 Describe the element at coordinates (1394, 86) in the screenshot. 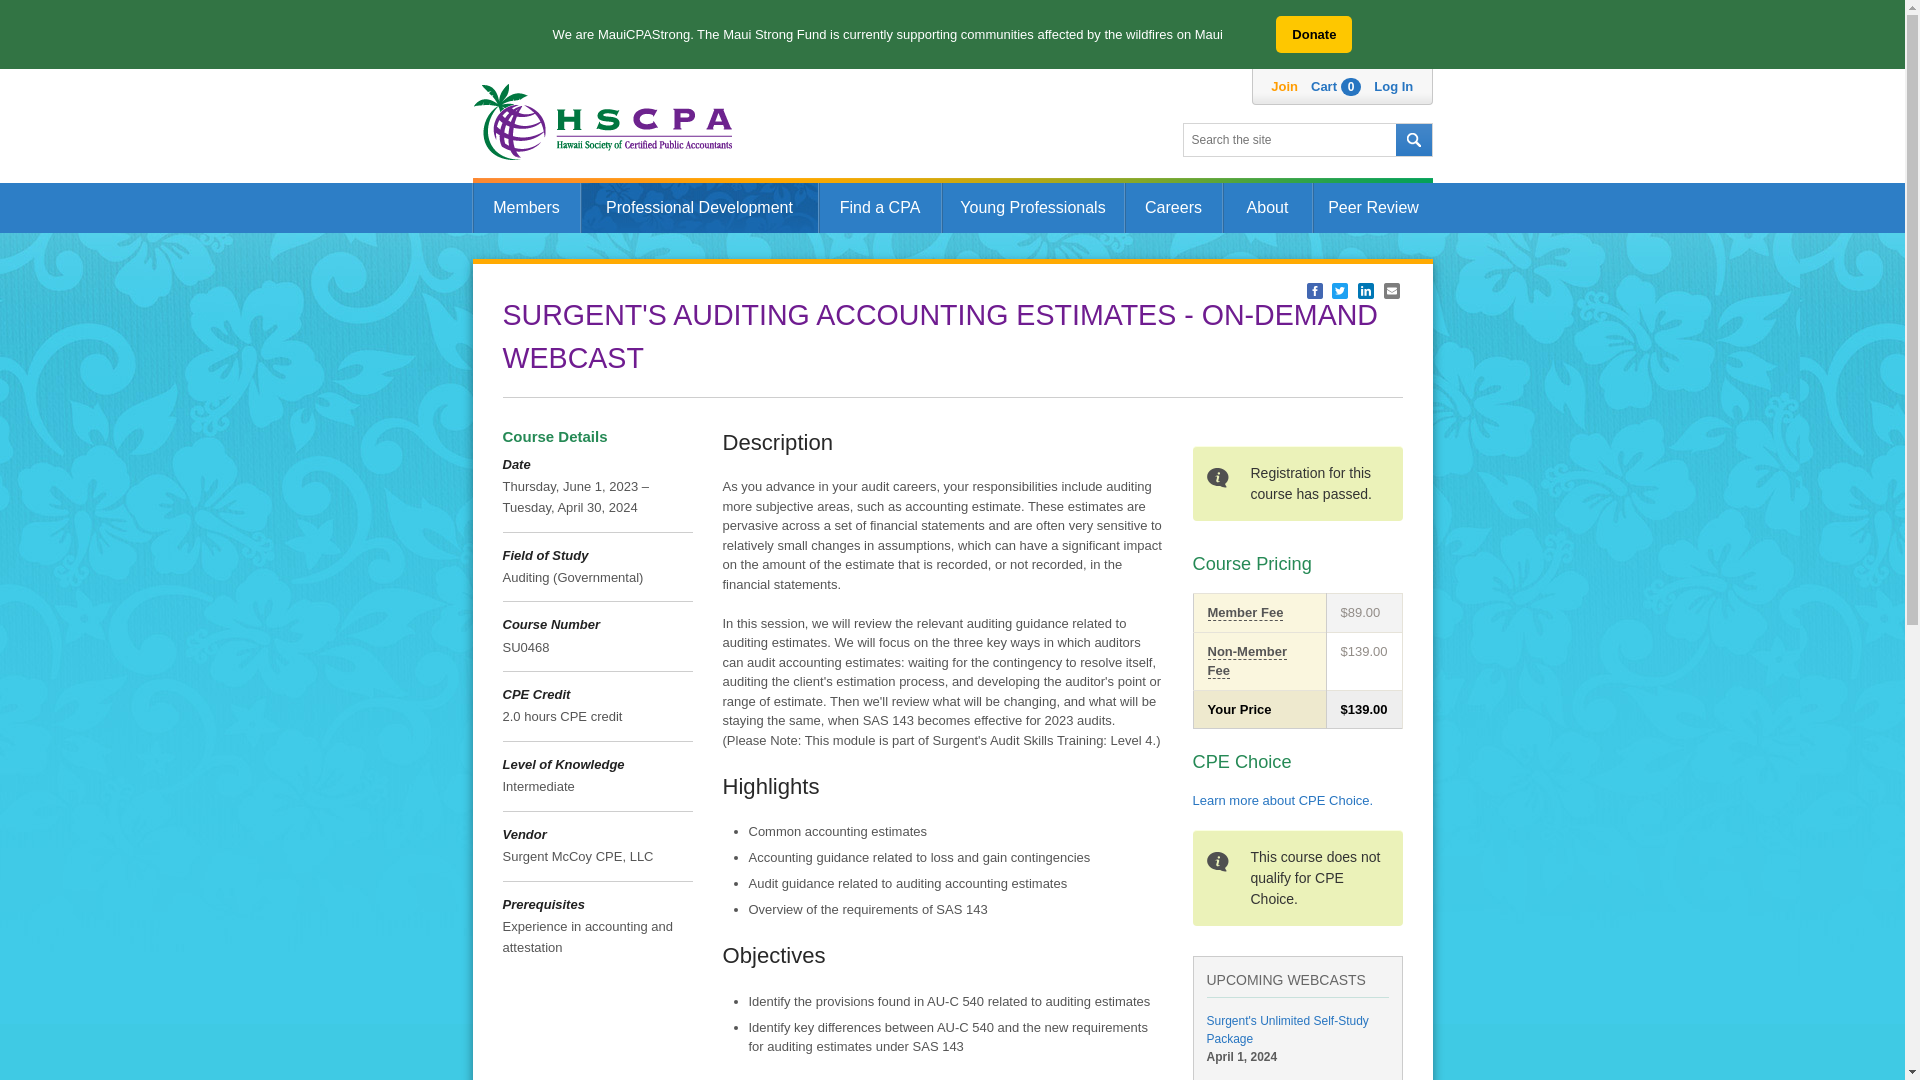

I see `Log In` at that location.